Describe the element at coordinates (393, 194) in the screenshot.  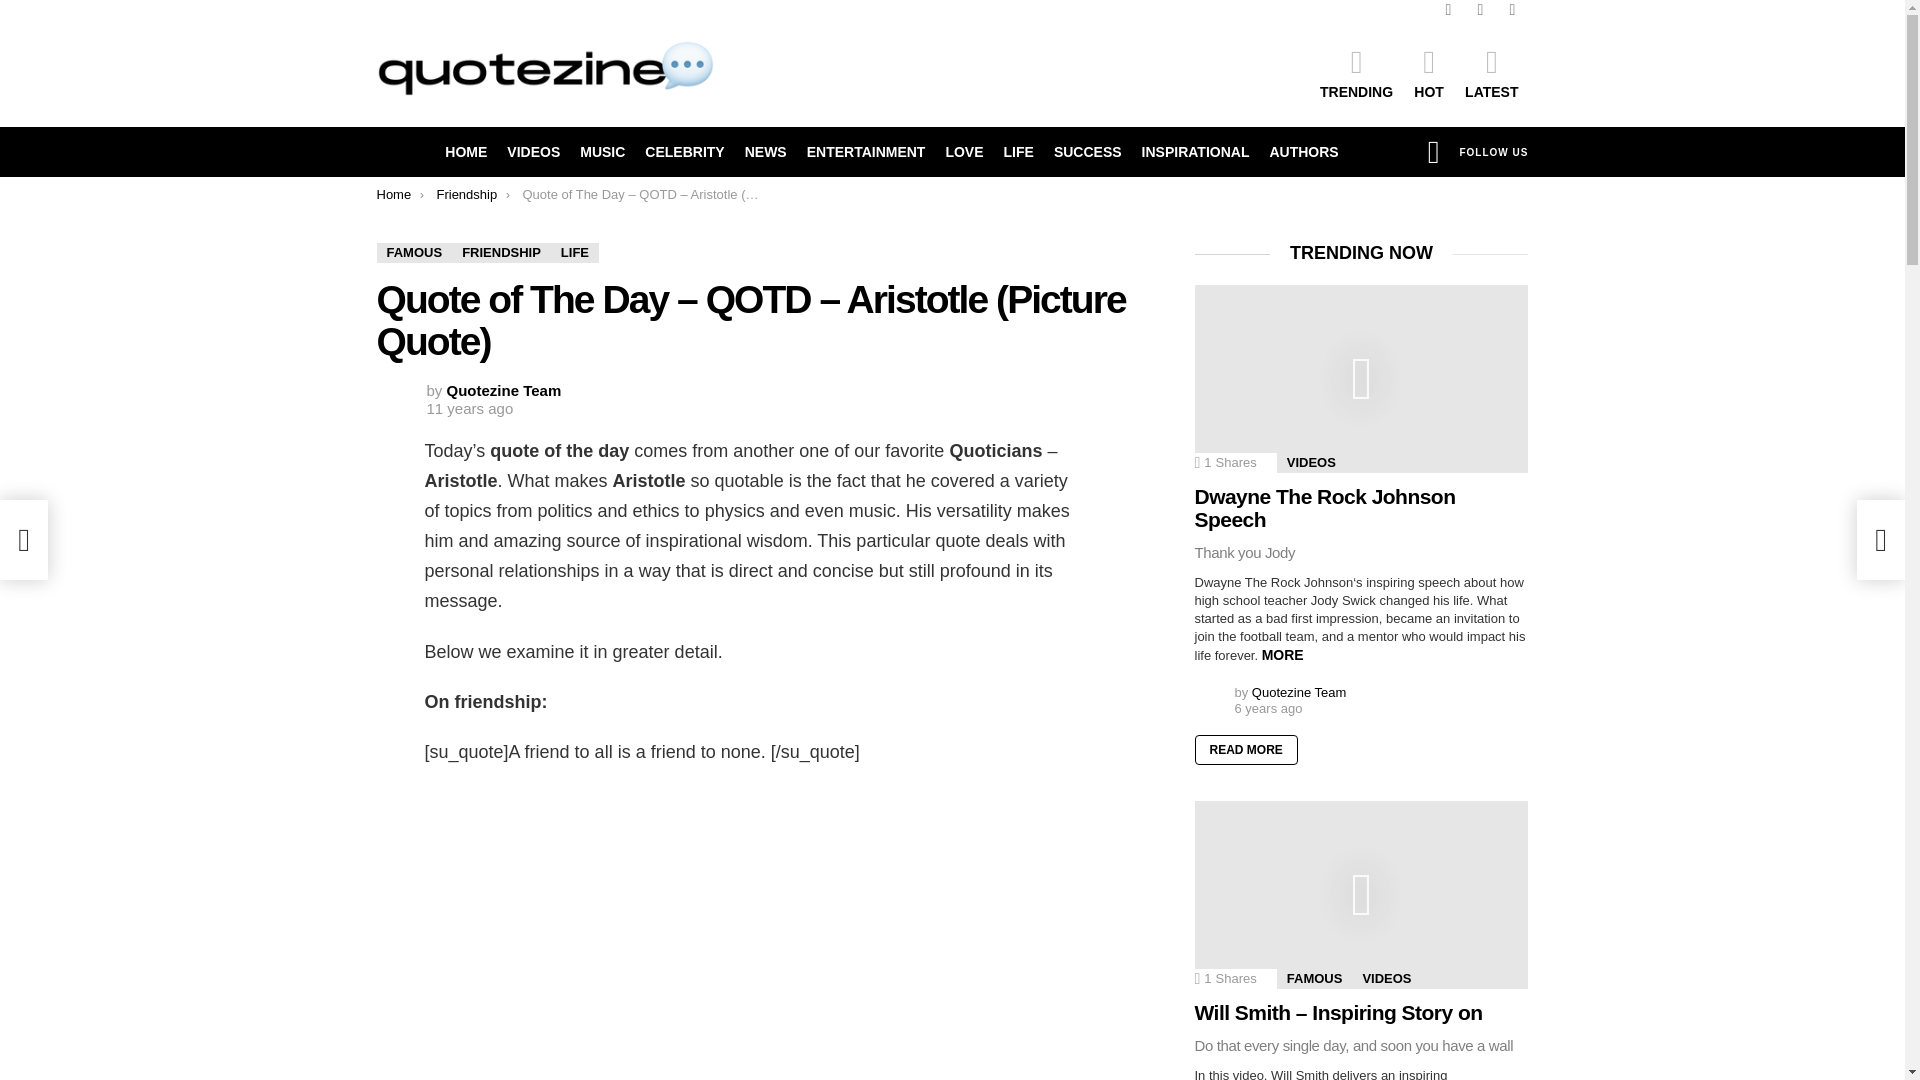
I see `Home` at that location.